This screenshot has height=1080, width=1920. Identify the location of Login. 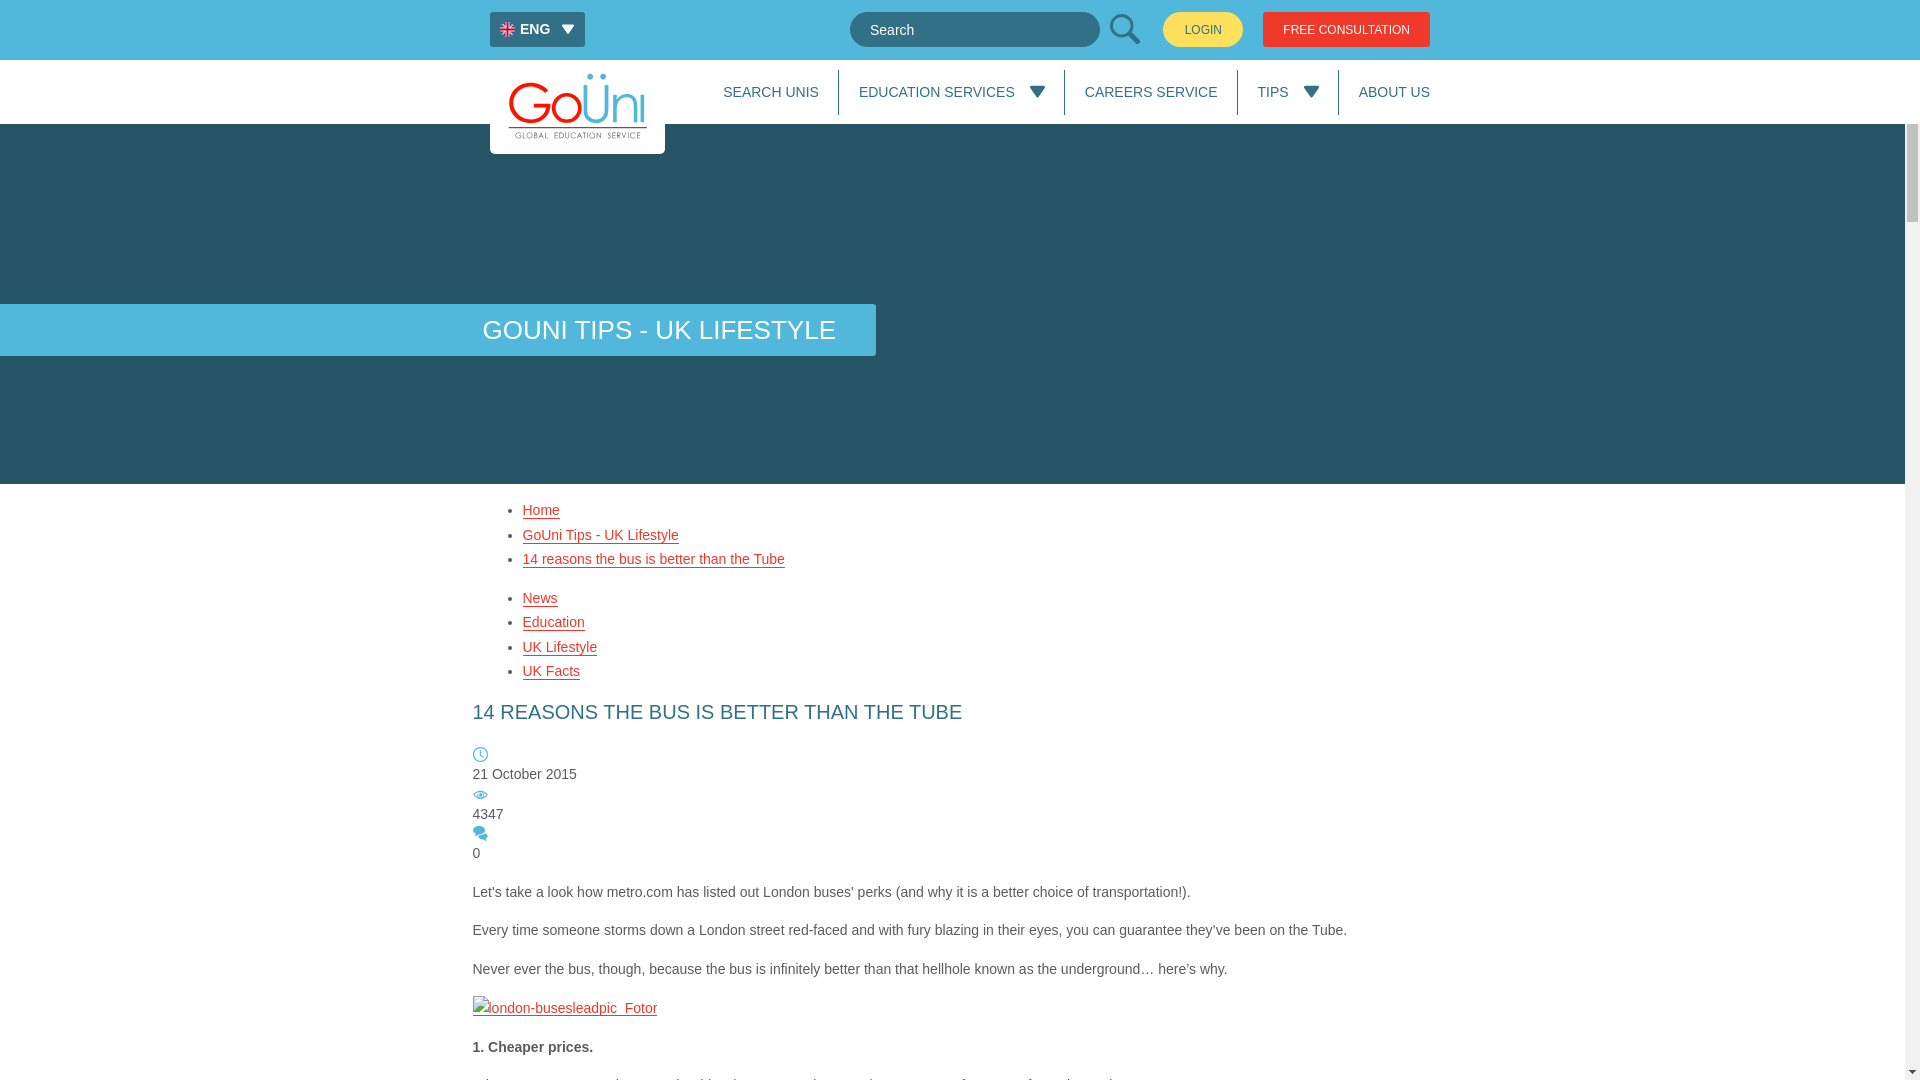
(1202, 29).